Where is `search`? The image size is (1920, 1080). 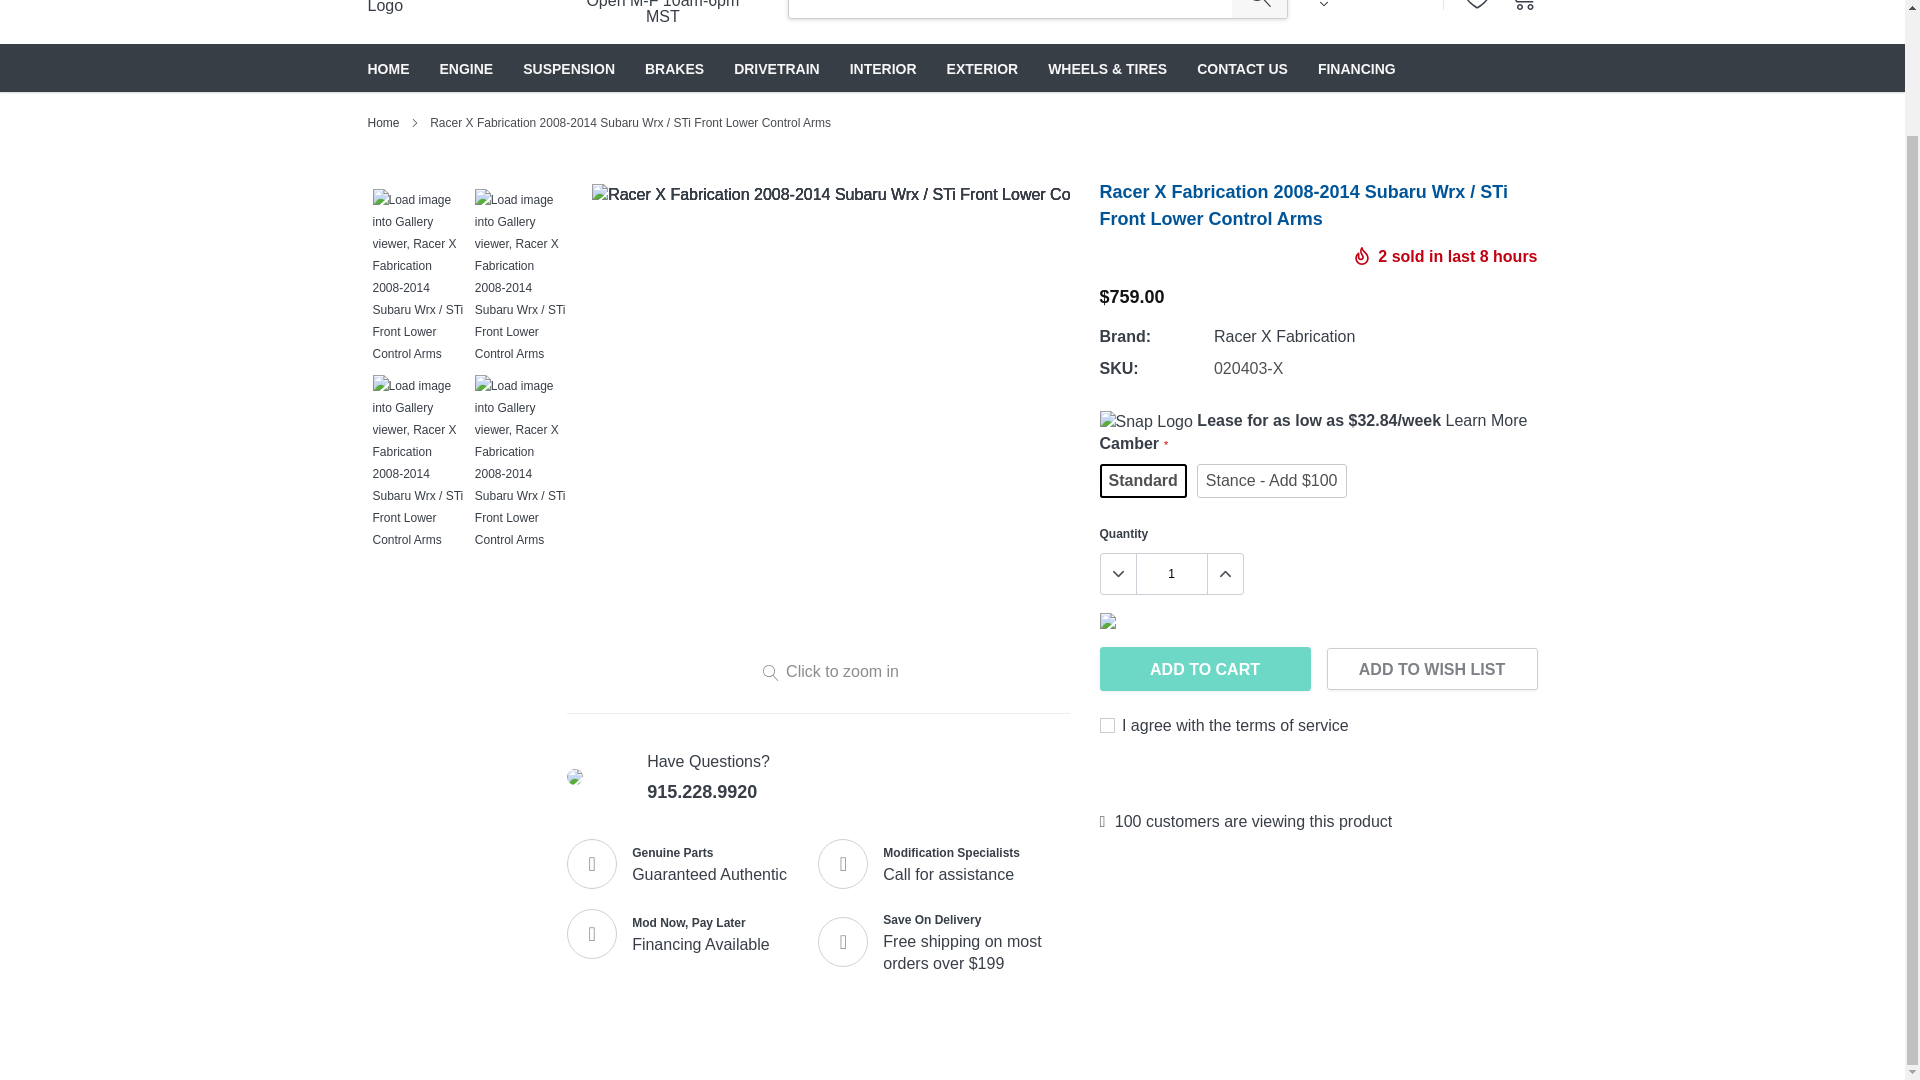 search is located at coordinates (1259, 9).